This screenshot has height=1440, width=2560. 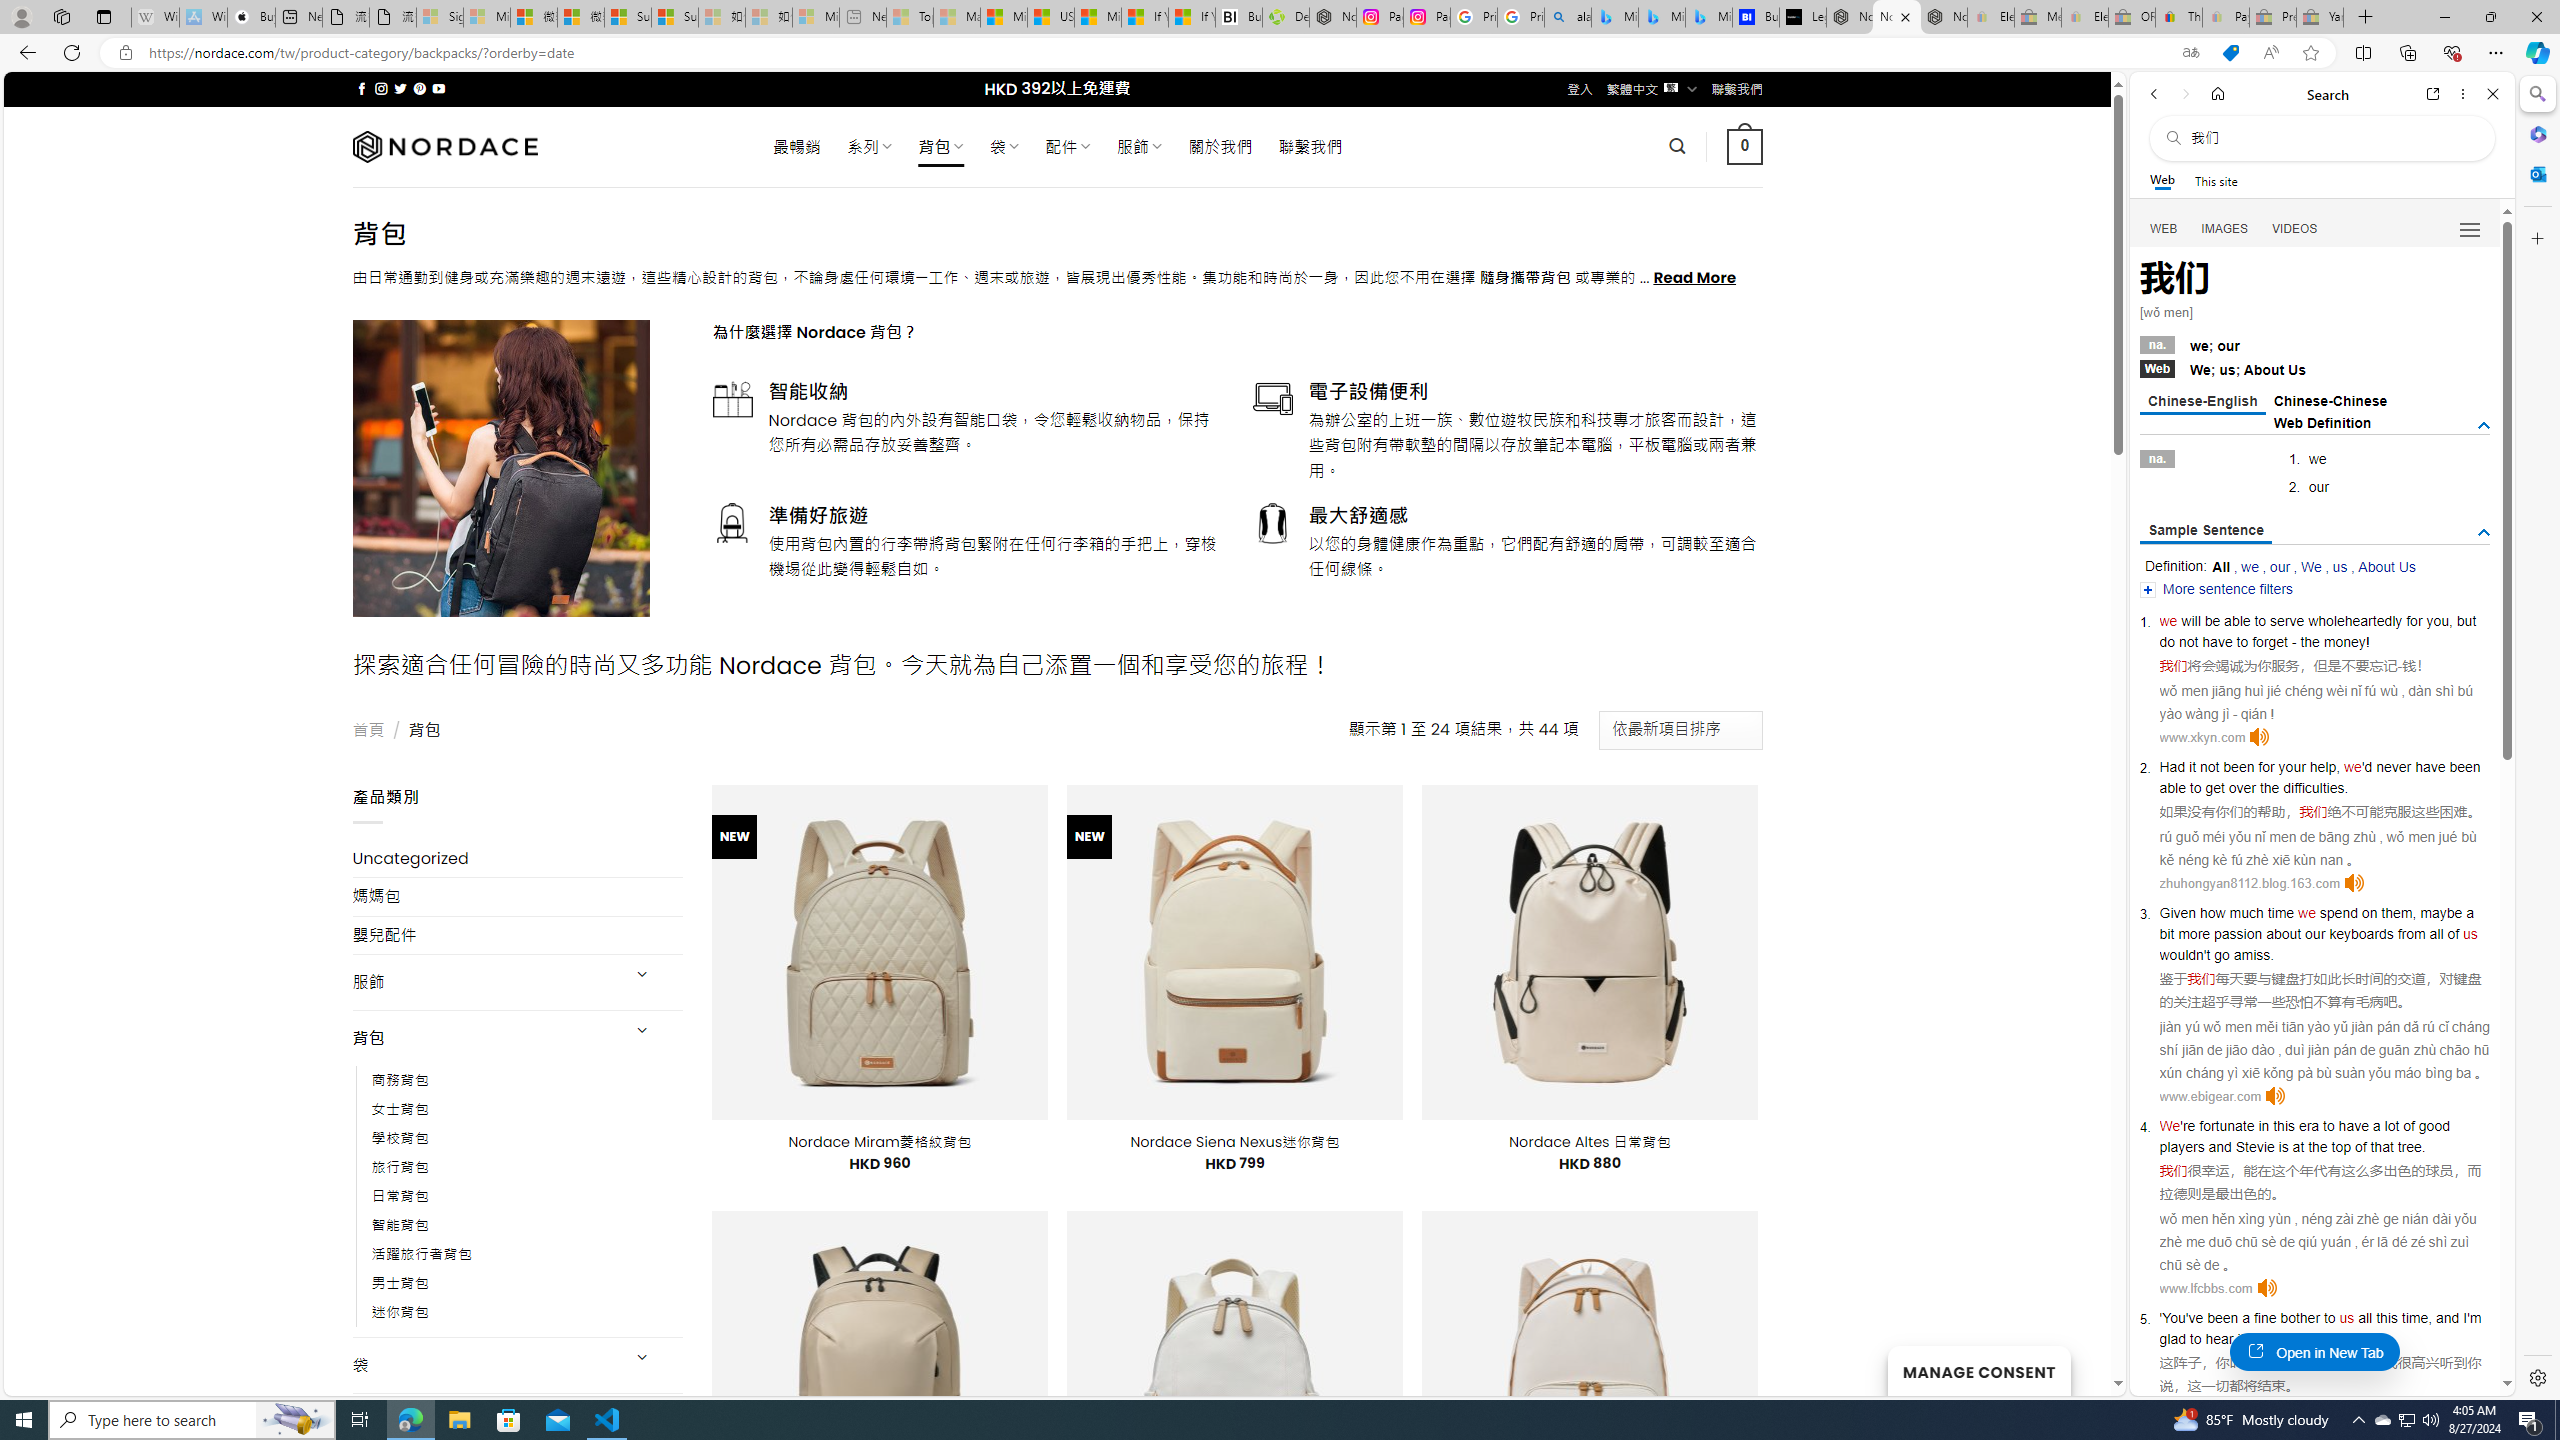 I want to click on is, so click(x=2283, y=1146).